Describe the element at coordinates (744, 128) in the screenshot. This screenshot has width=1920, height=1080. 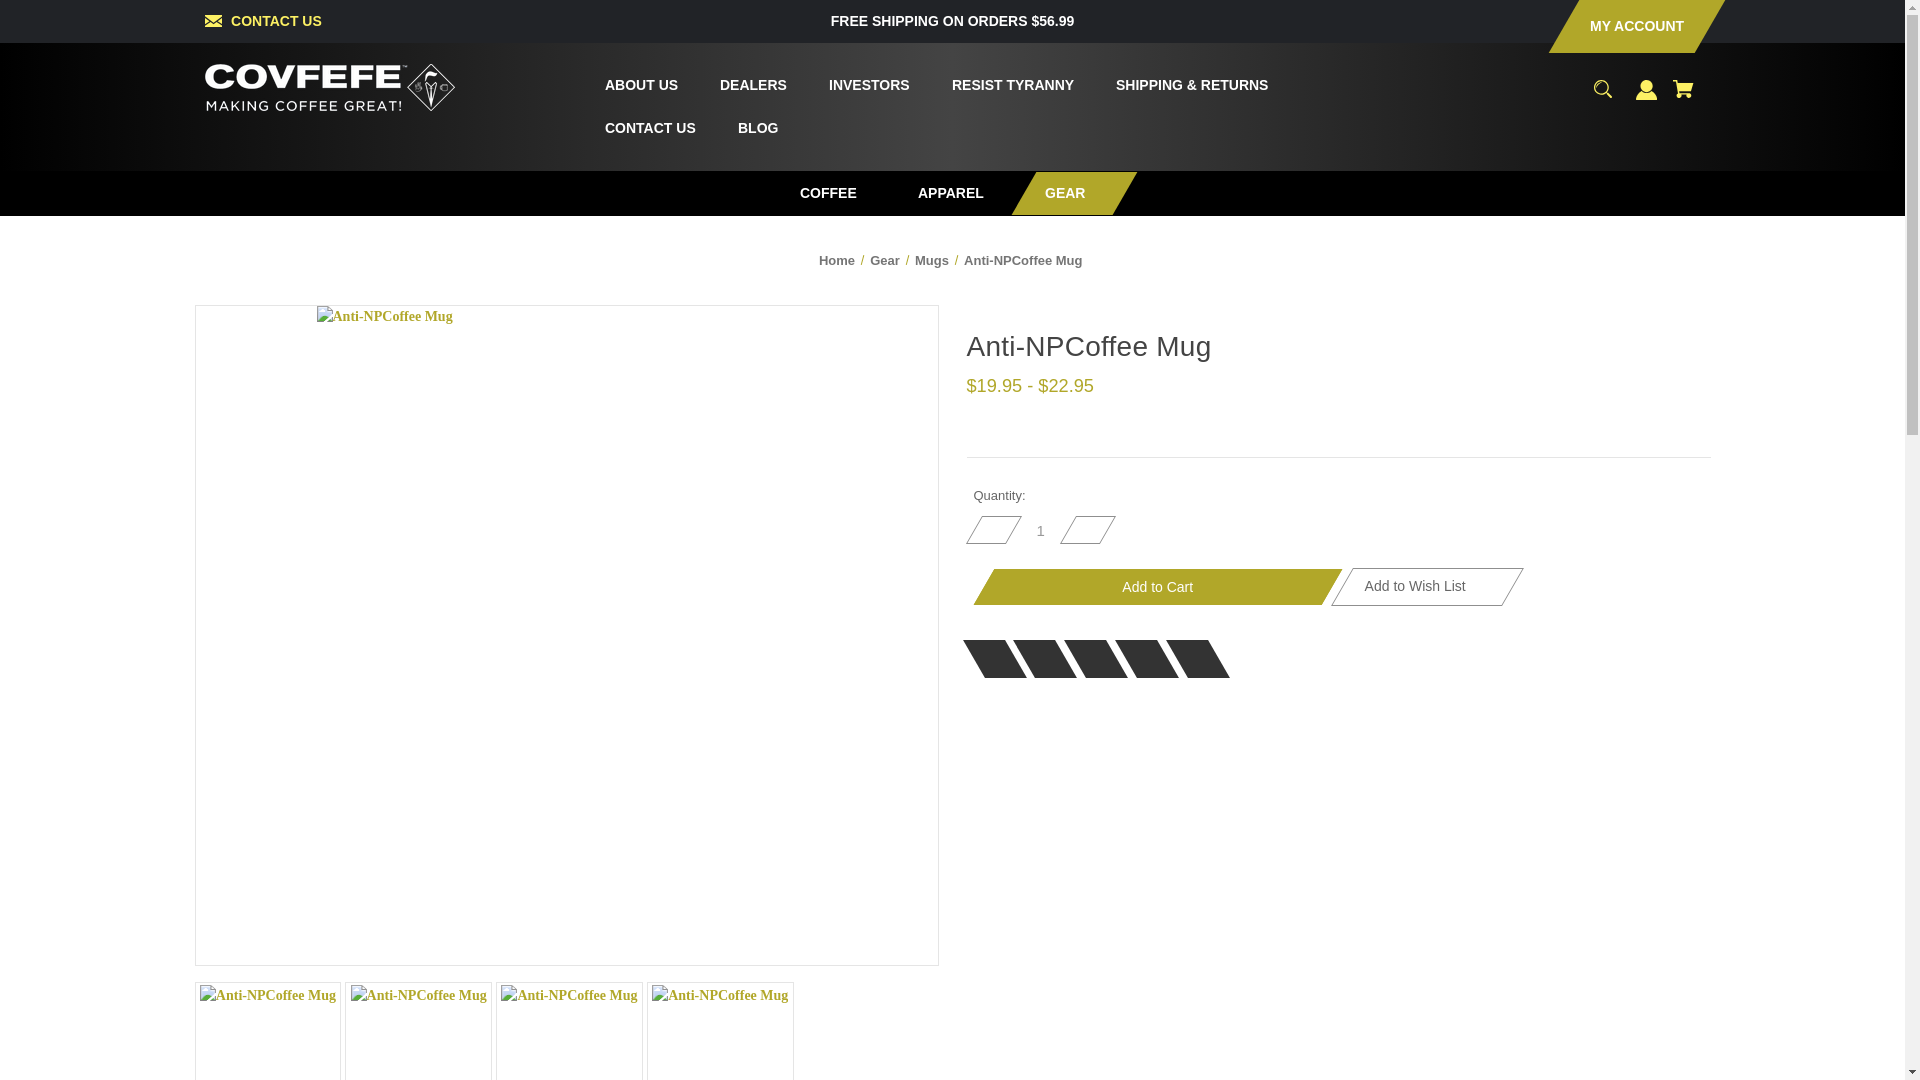
I see `BLOG` at that location.